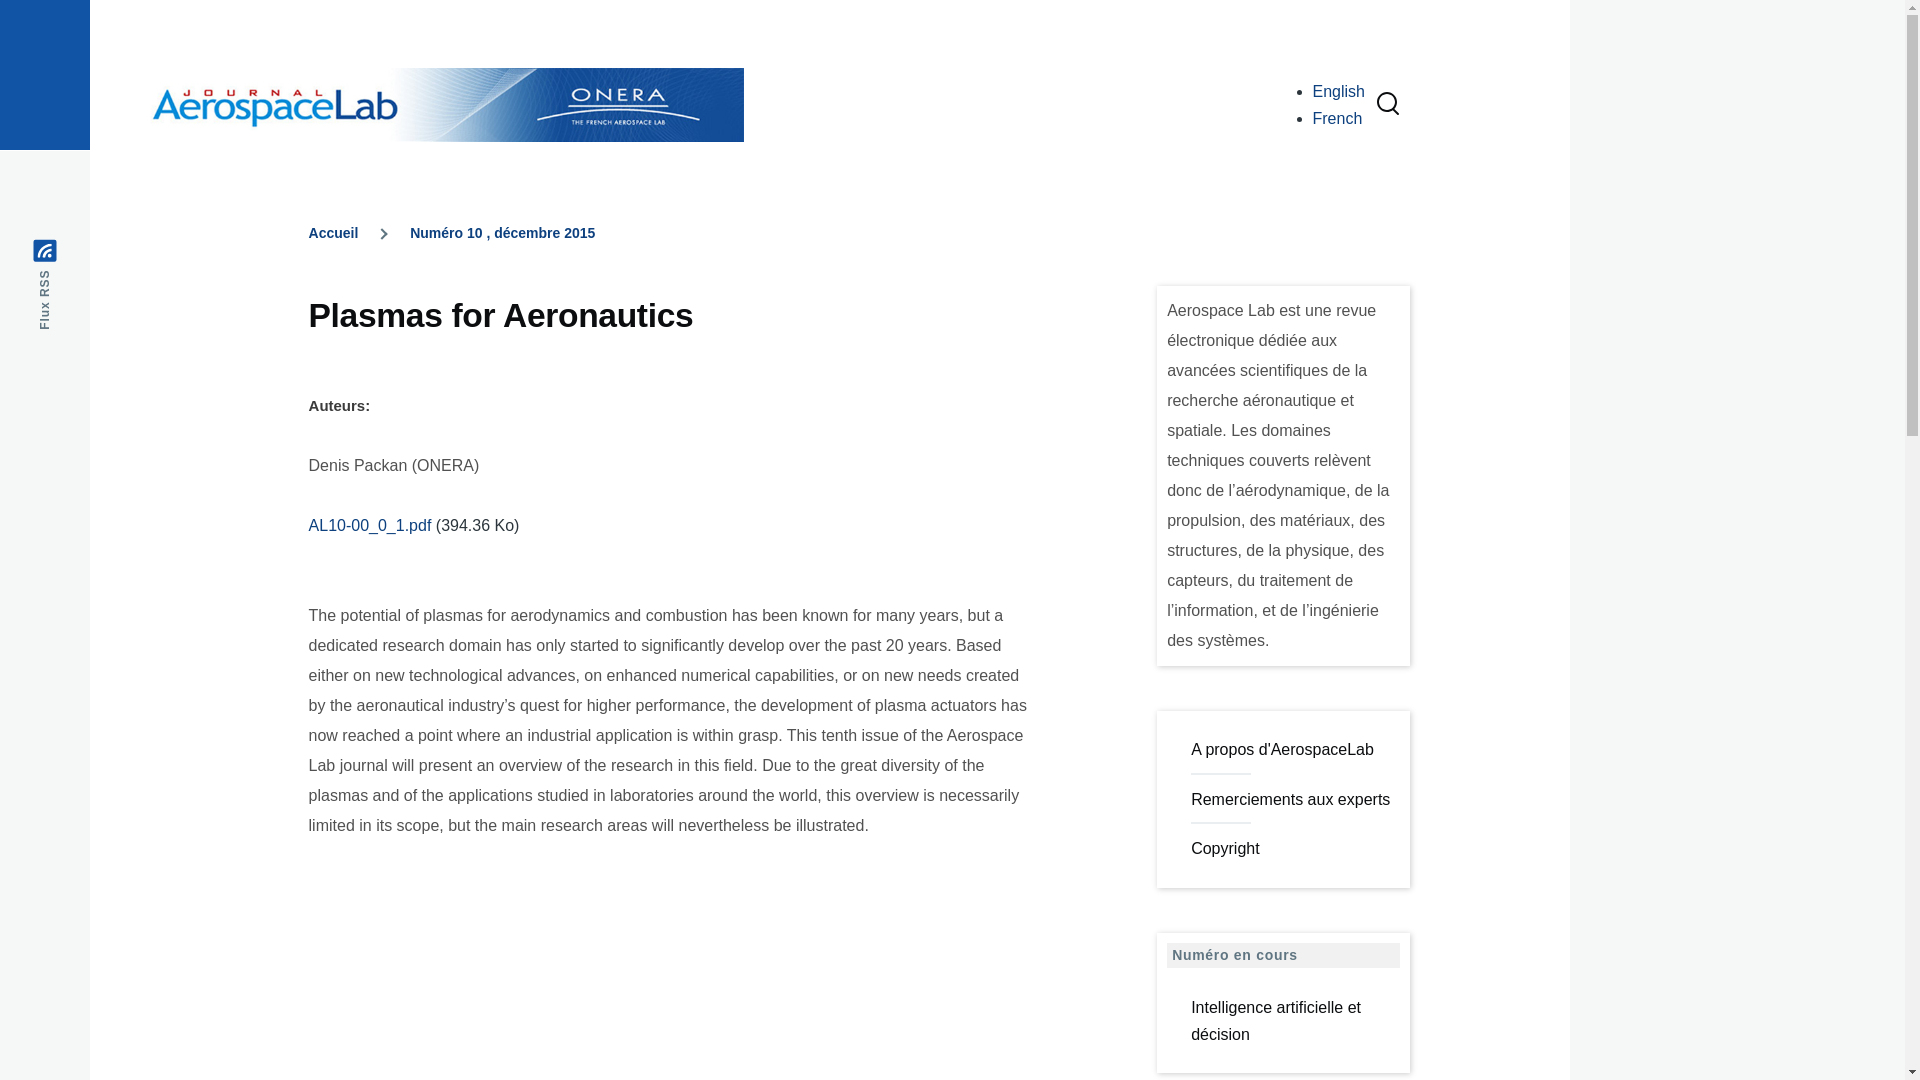  I want to click on English, so click(1339, 92).